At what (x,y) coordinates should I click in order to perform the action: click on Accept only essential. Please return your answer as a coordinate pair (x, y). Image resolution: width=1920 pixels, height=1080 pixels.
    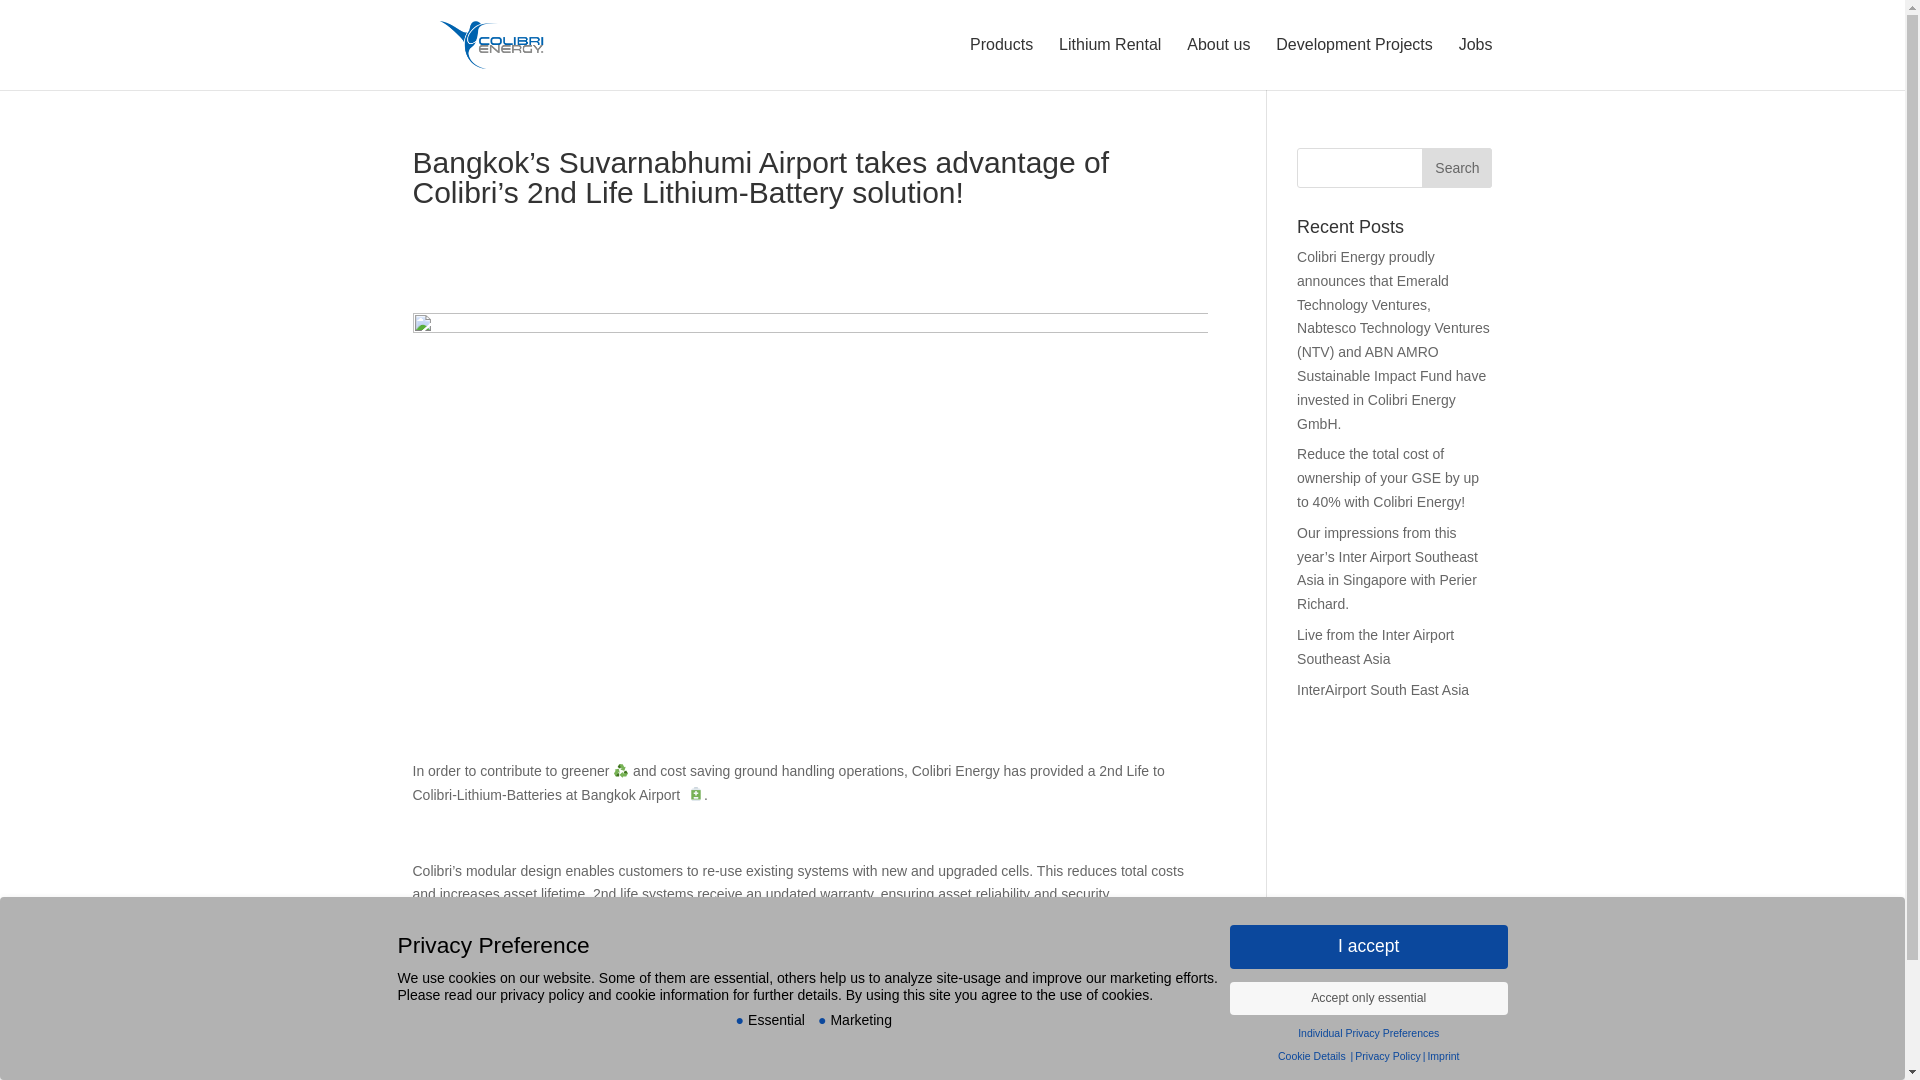
    Looking at the image, I should click on (1368, 998).